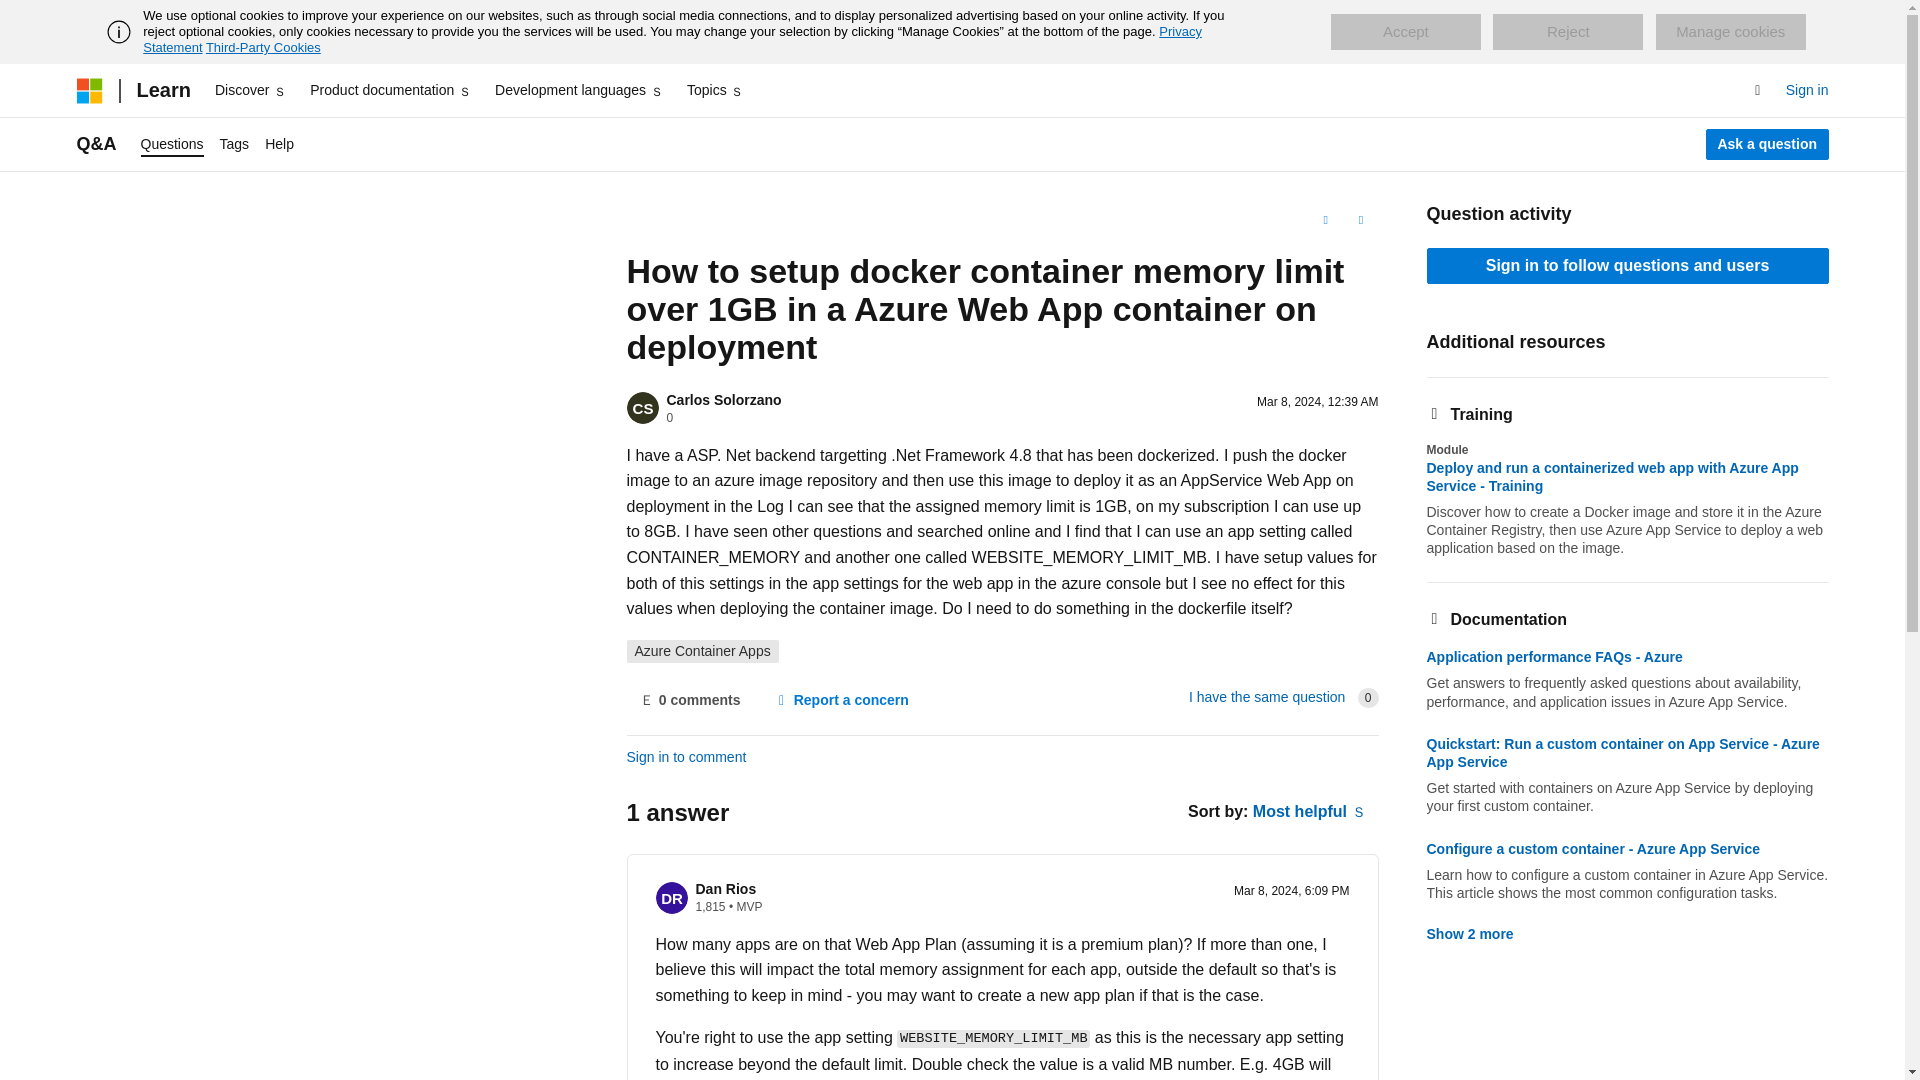 This screenshot has height=1080, width=1920. Describe the element at coordinates (1568, 32) in the screenshot. I see `Reject` at that location.